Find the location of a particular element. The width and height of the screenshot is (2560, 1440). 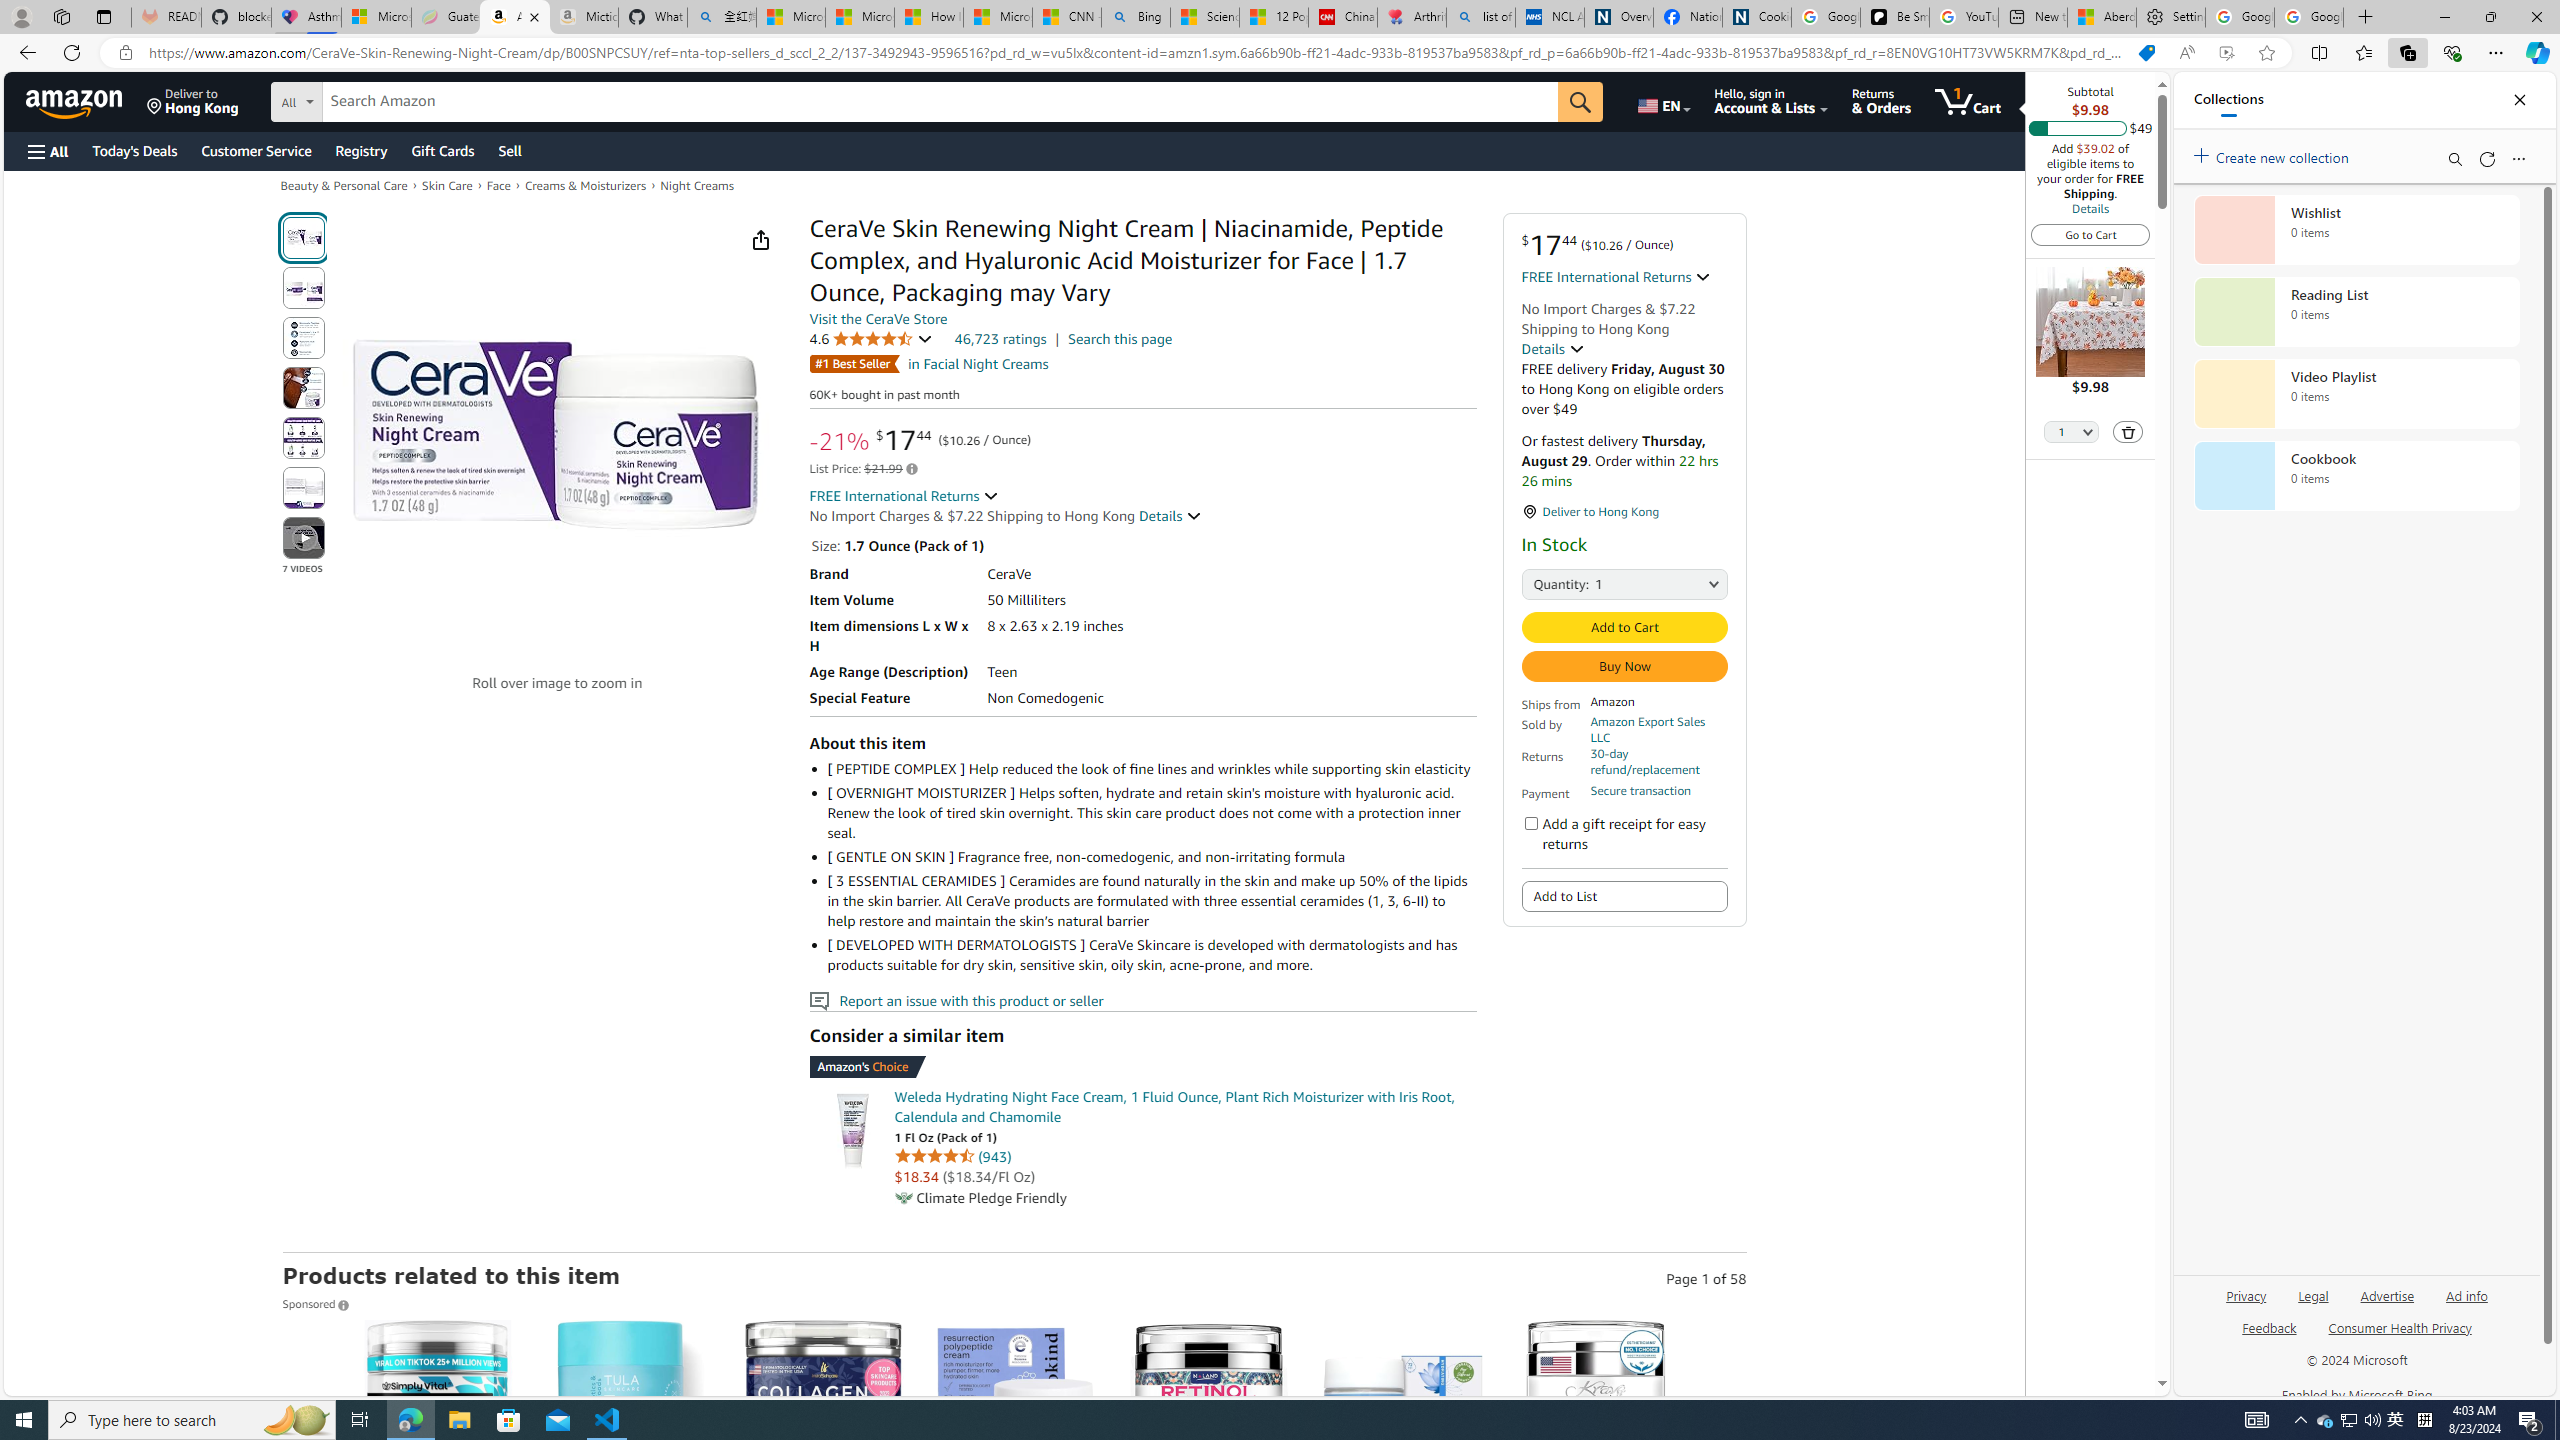

Consumer Health Privacy is located at coordinates (2400, 1336).